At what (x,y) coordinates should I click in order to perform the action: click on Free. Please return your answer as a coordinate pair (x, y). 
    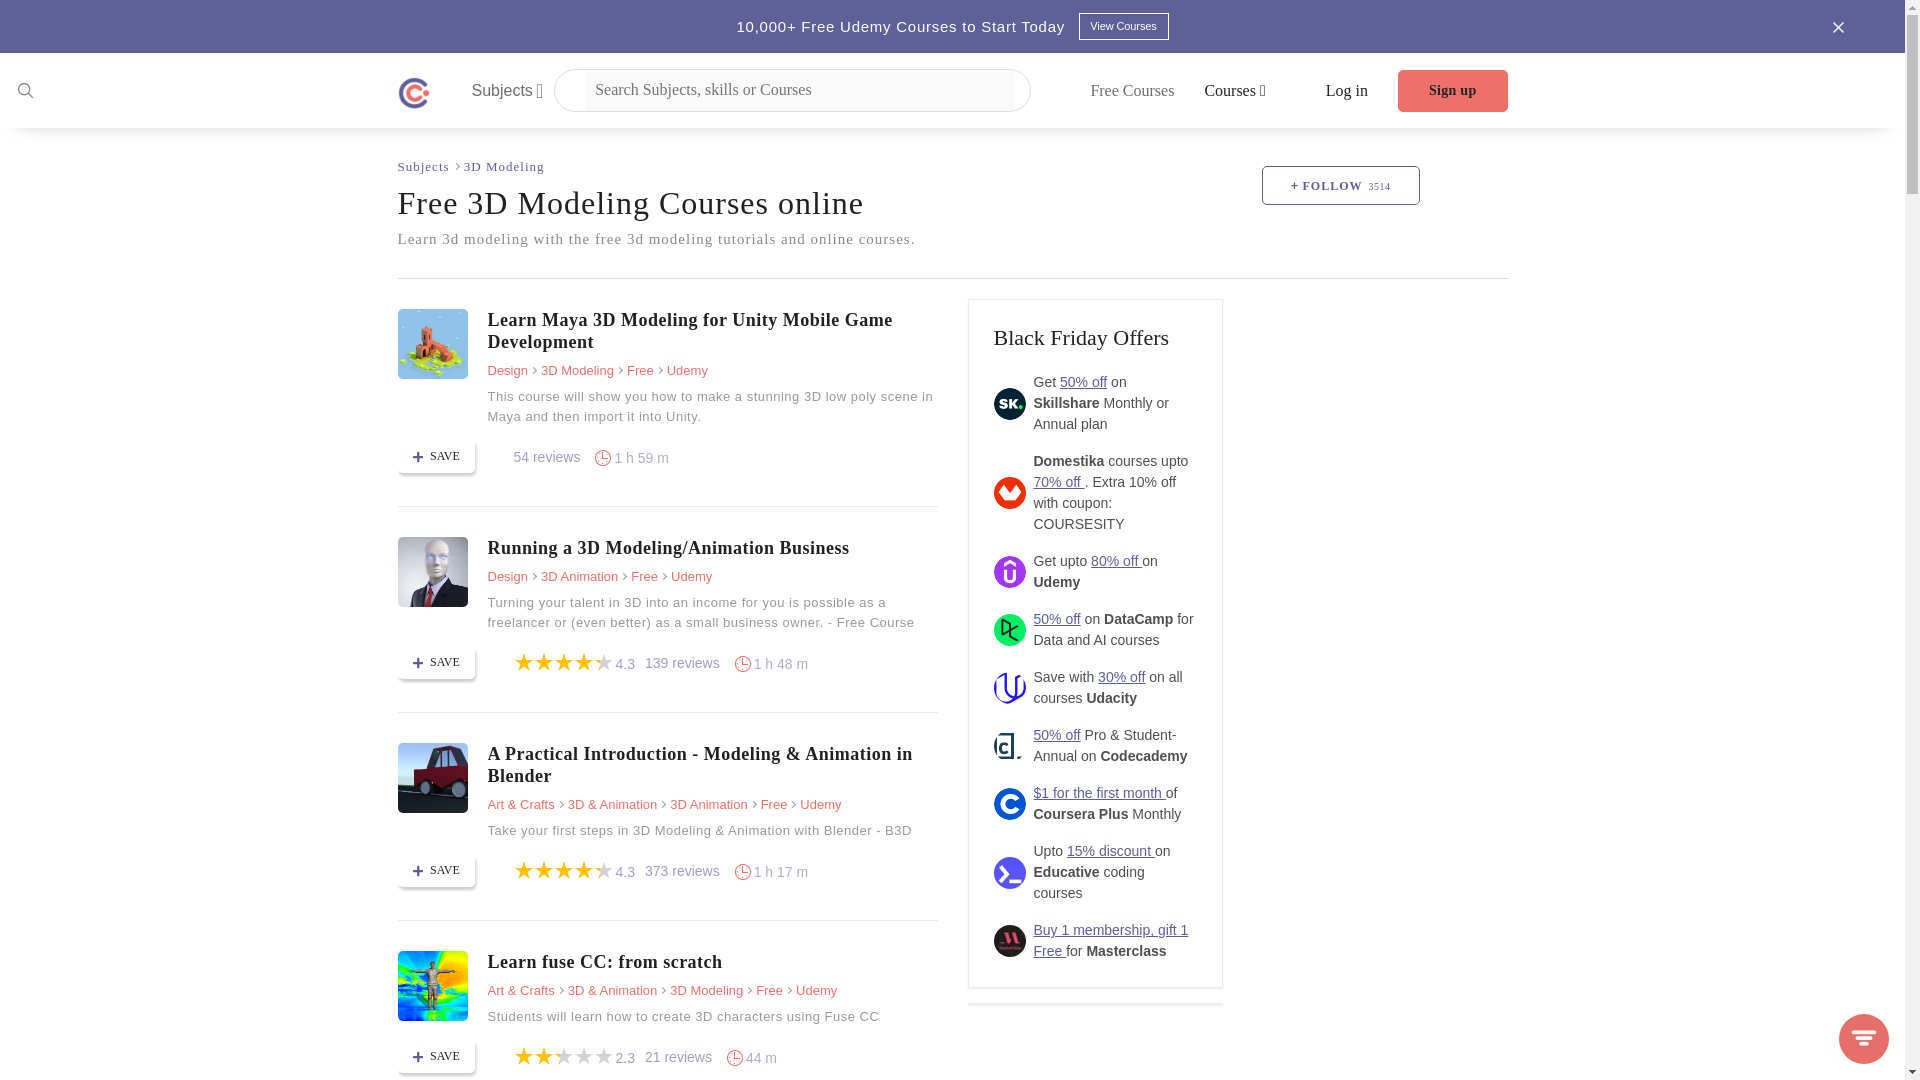
    Looking at the image, I should click on (635, 370).